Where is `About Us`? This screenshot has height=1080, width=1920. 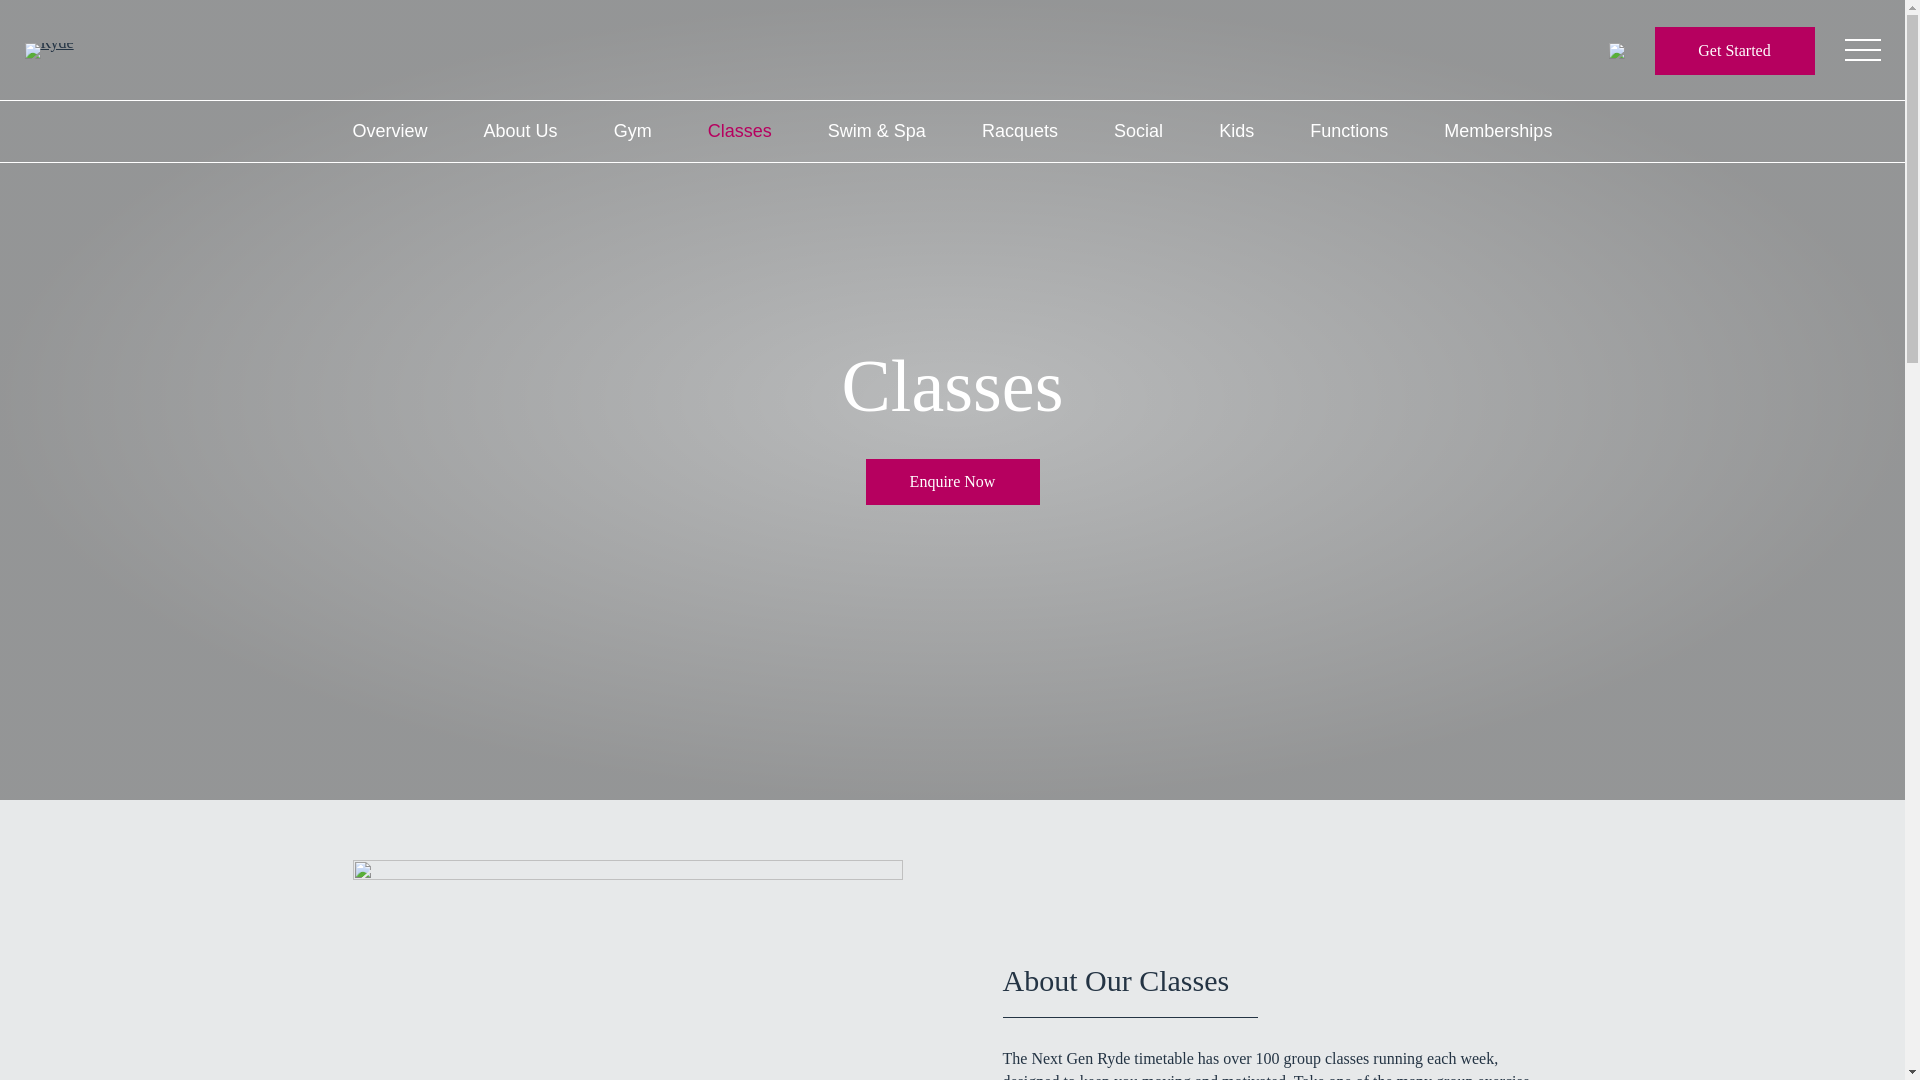 About Us is located at coordinates (520, 132).